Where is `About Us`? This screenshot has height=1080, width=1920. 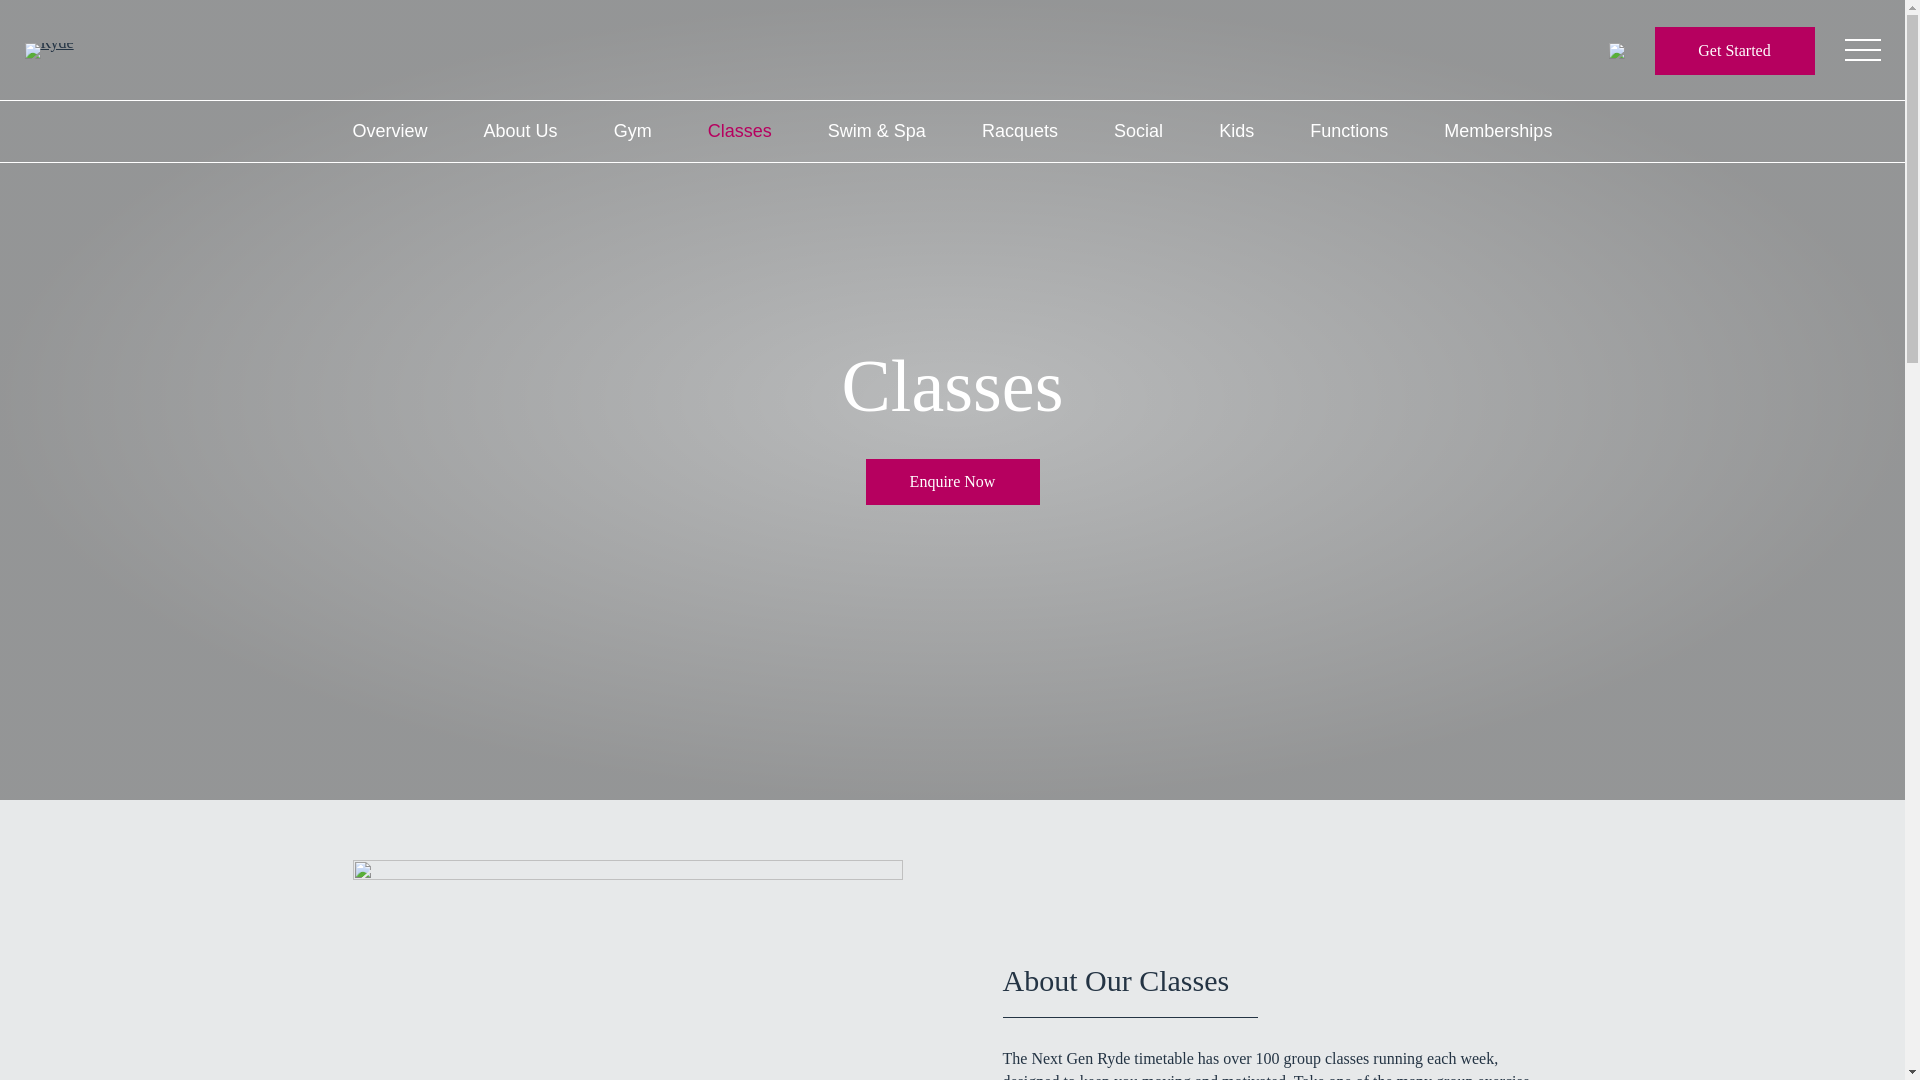 About Us is located at coordinates (520, 132).